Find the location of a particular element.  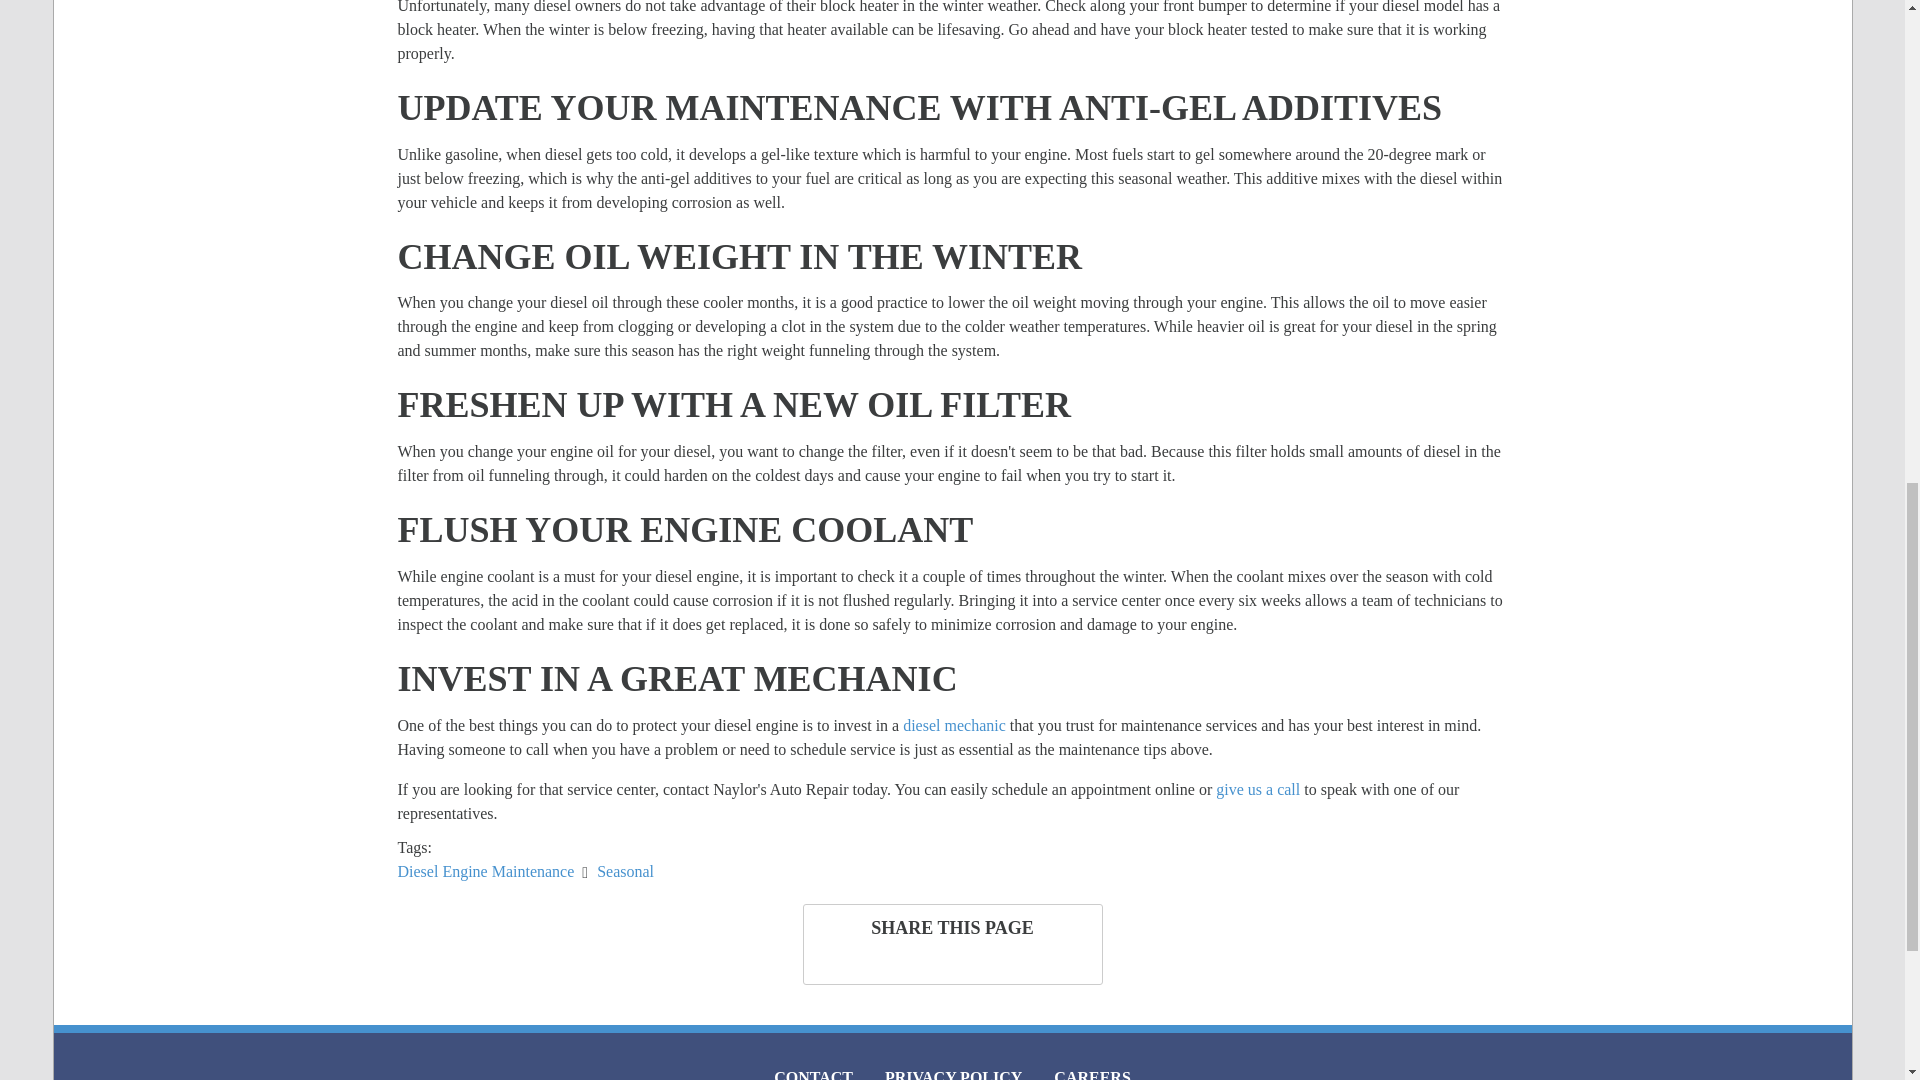

CONTACT is located at coordinates (814, 1066).